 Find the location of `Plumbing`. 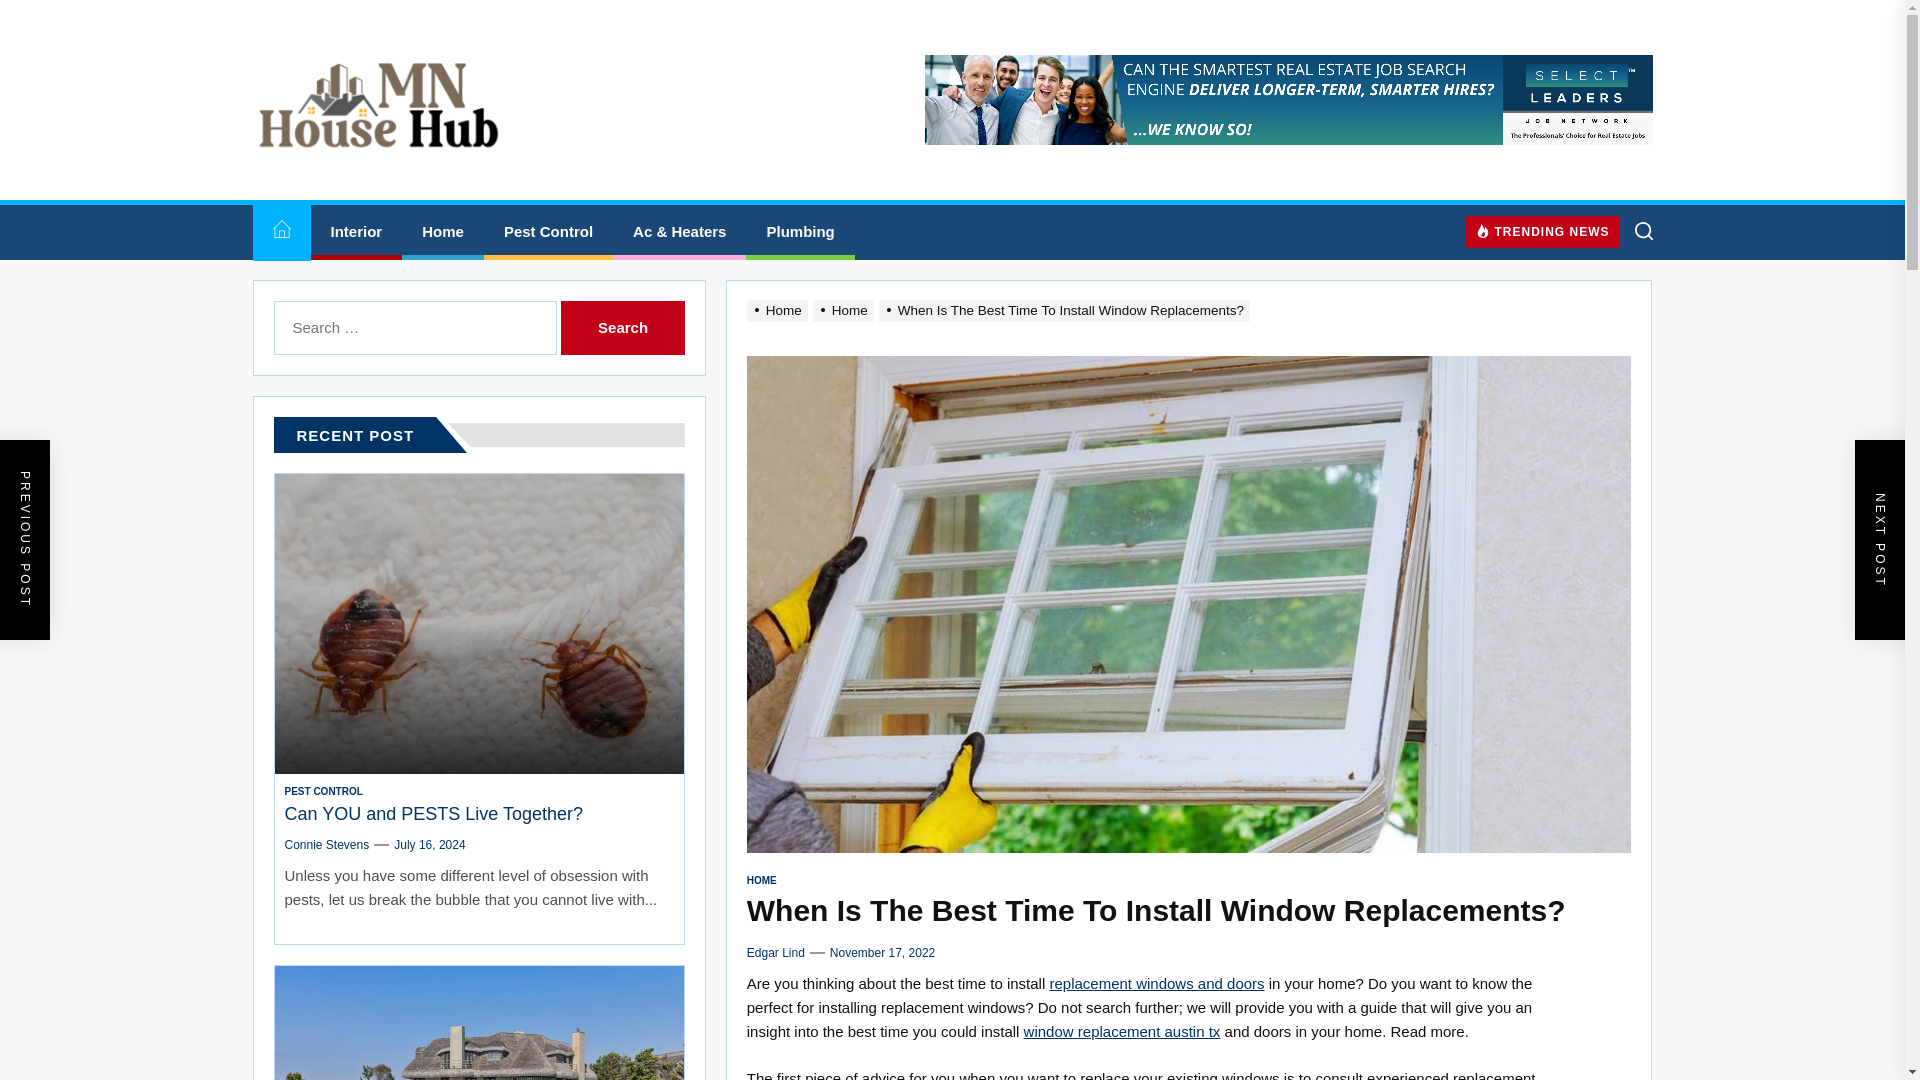

Plumbing is located at coordinates (800, 232).